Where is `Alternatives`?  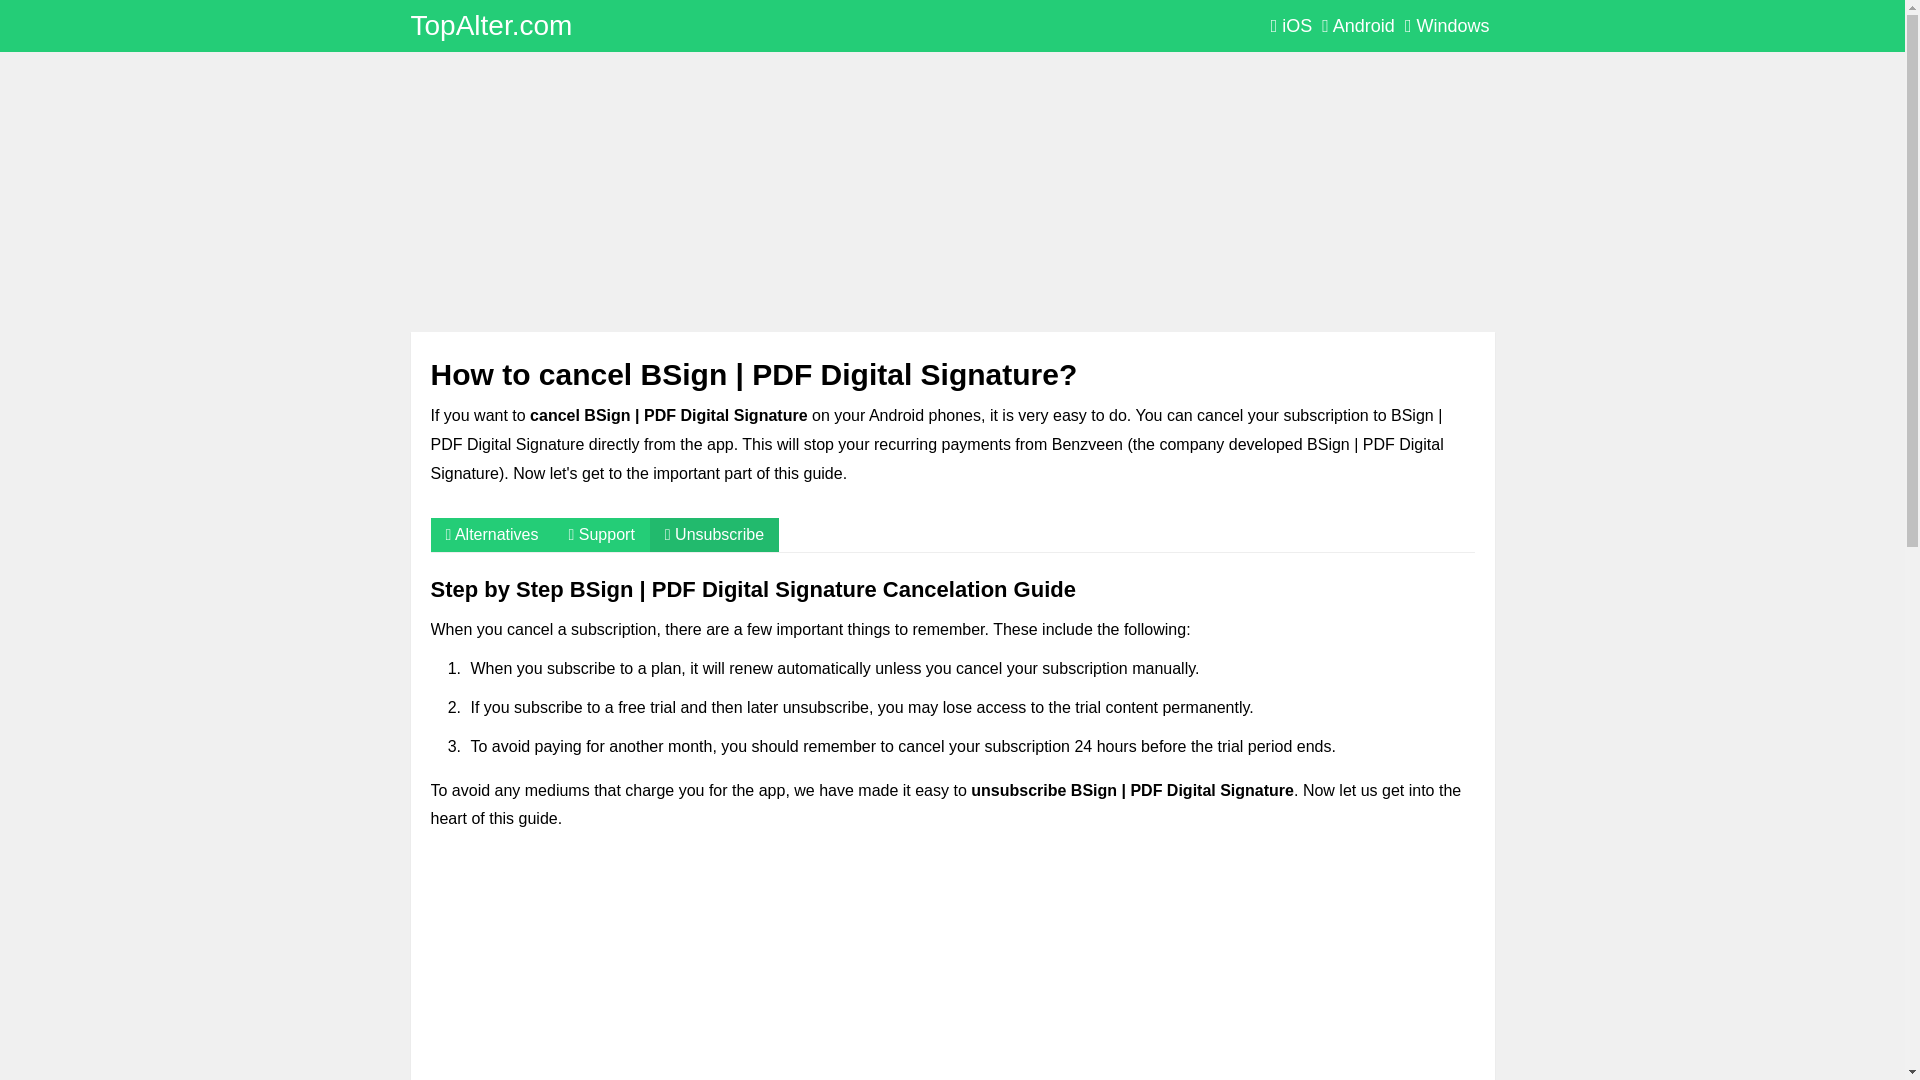 Alternatives is located at coordinates (491, 534).